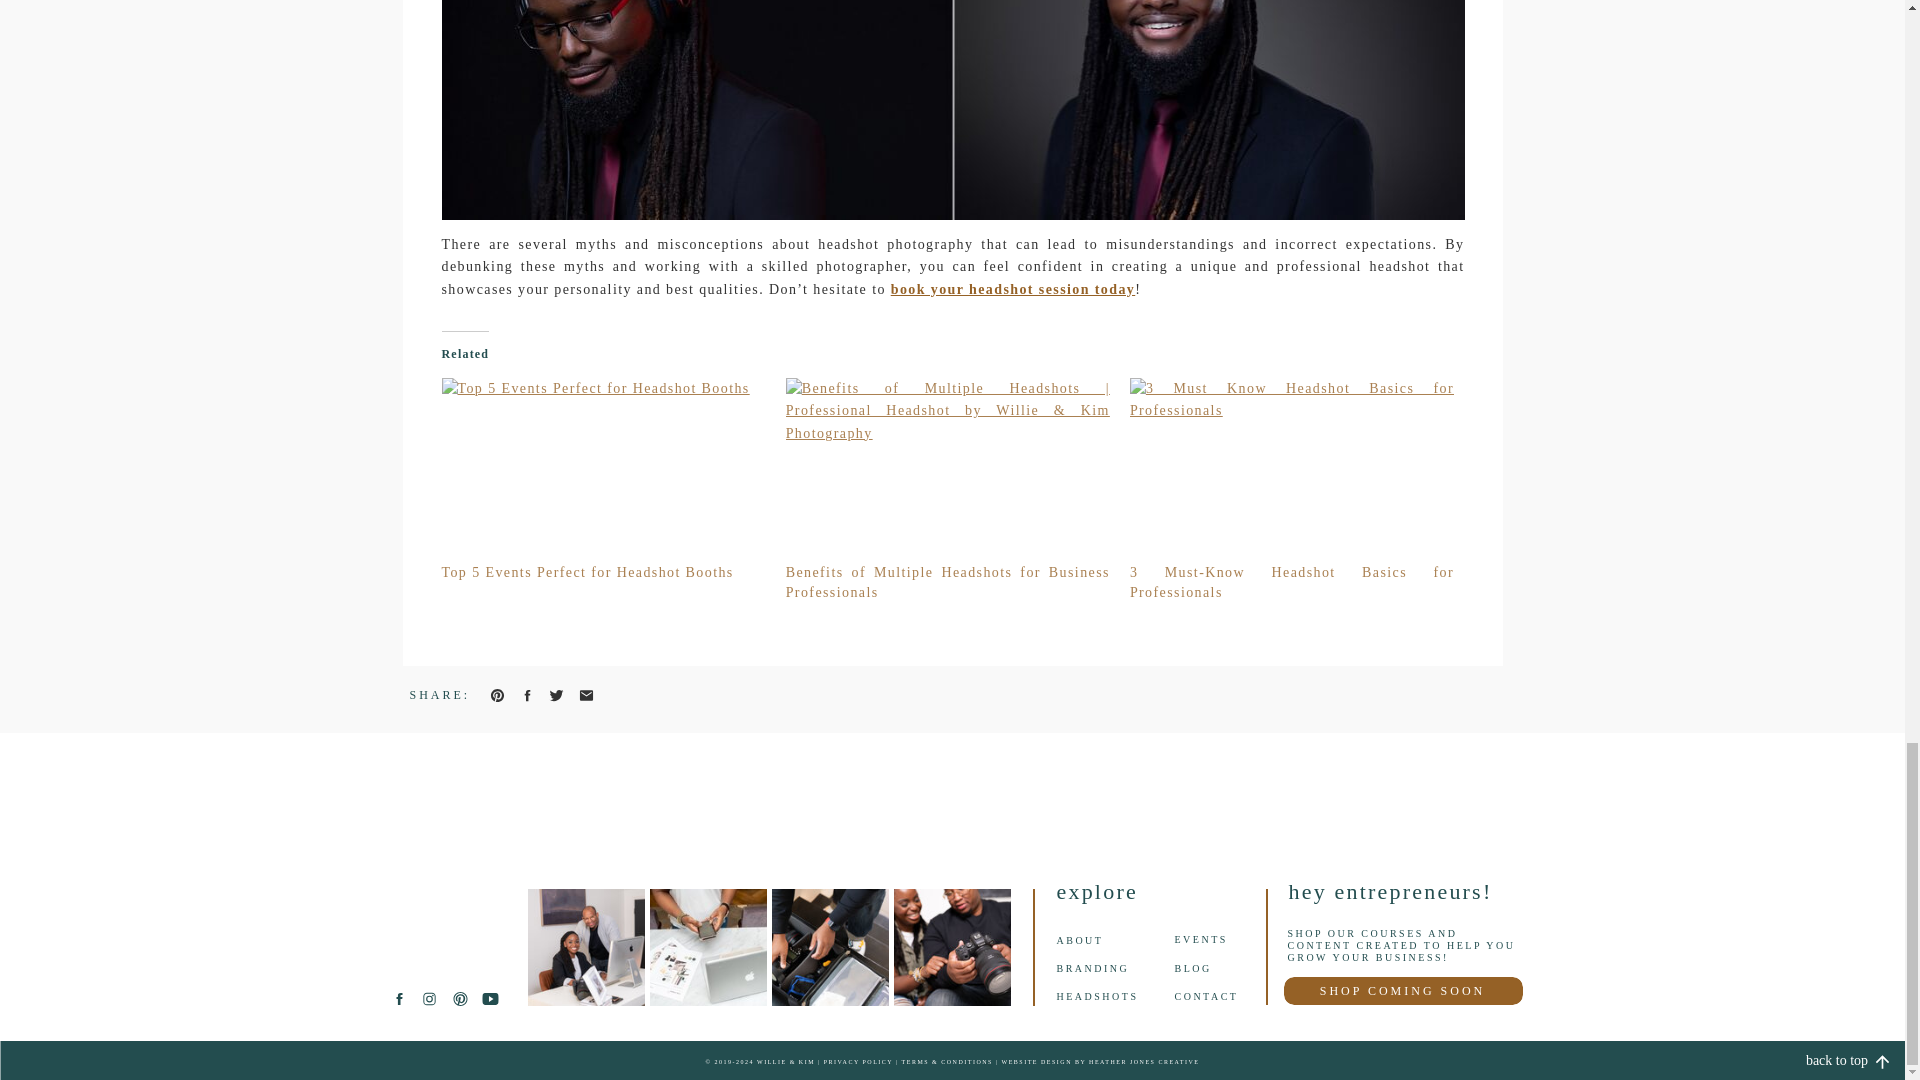  I want to click on PRIVACY POLICY, so click(858, 1062).